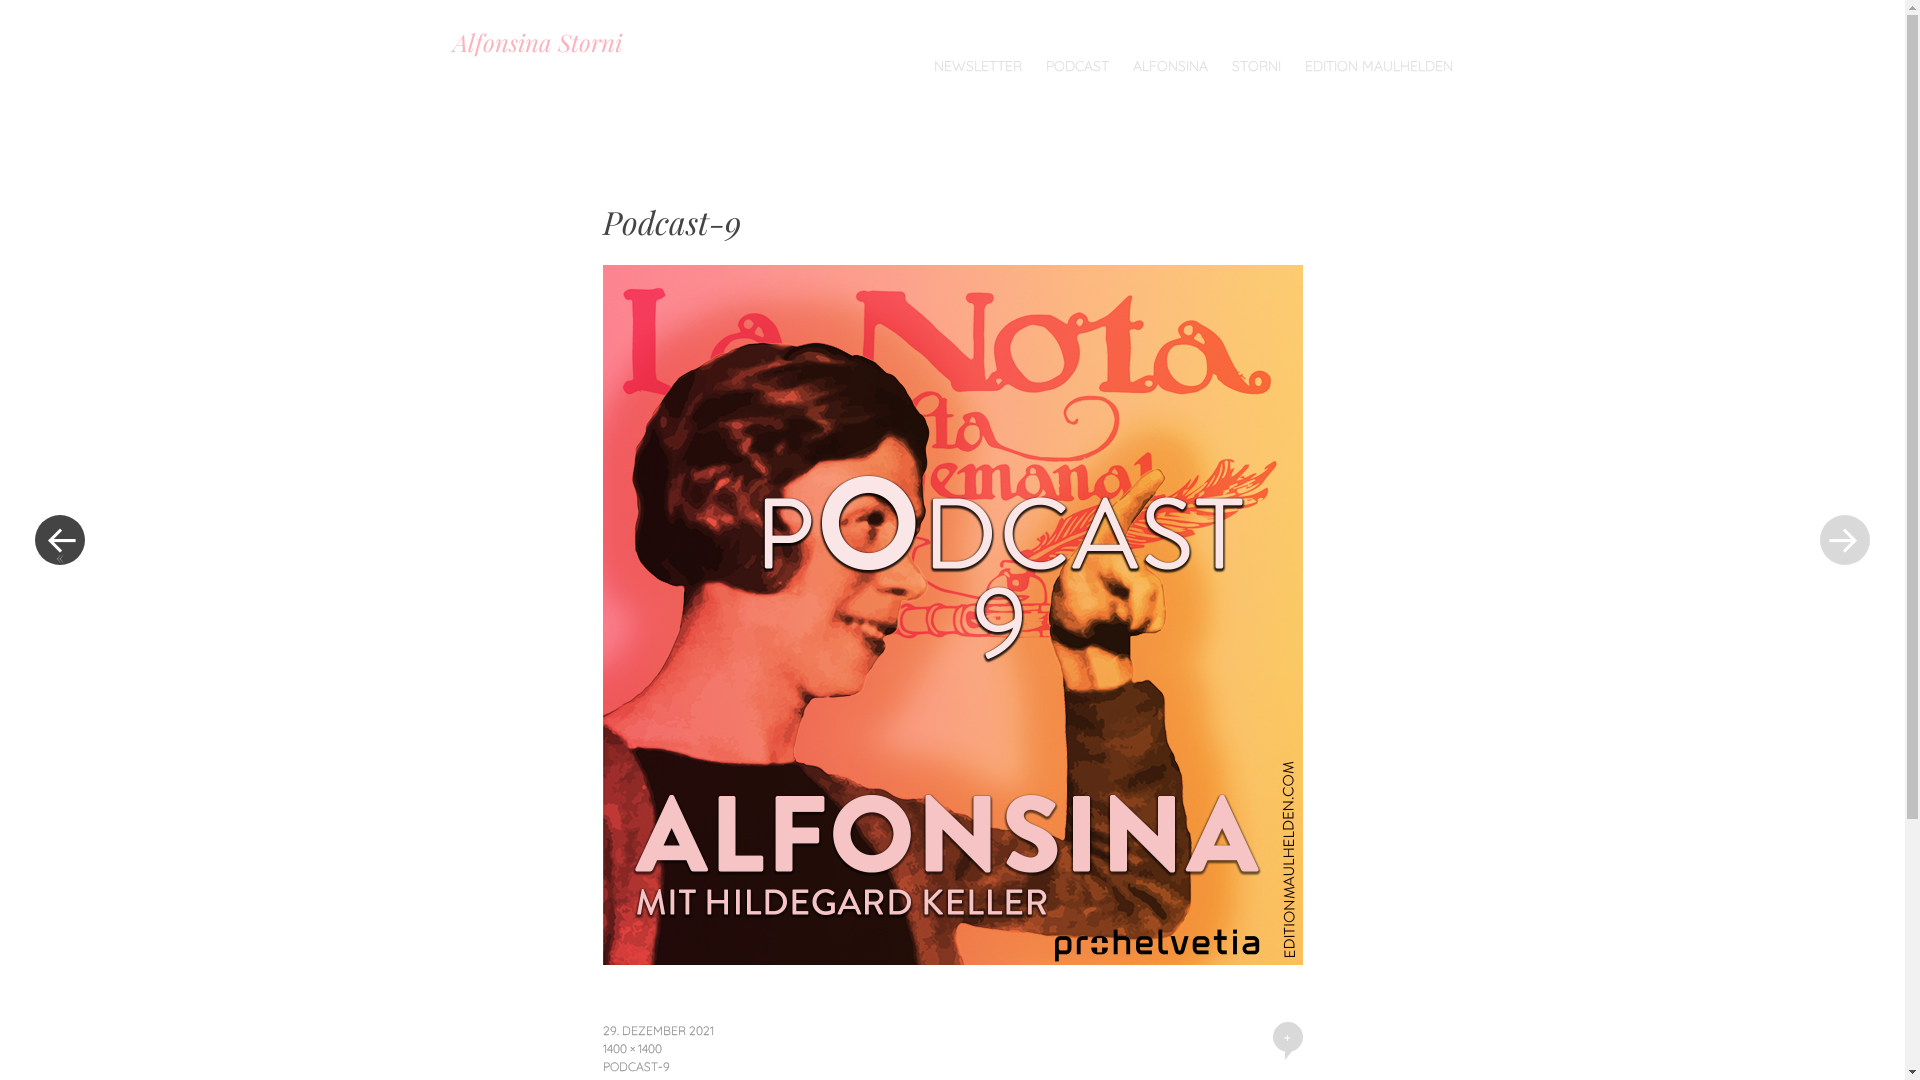 The image size is (1920, 1080). What do you see at coordinates (636, 1066) in the screenshot?
I see `PODCAST-9` at bounding box center [636, 1066].